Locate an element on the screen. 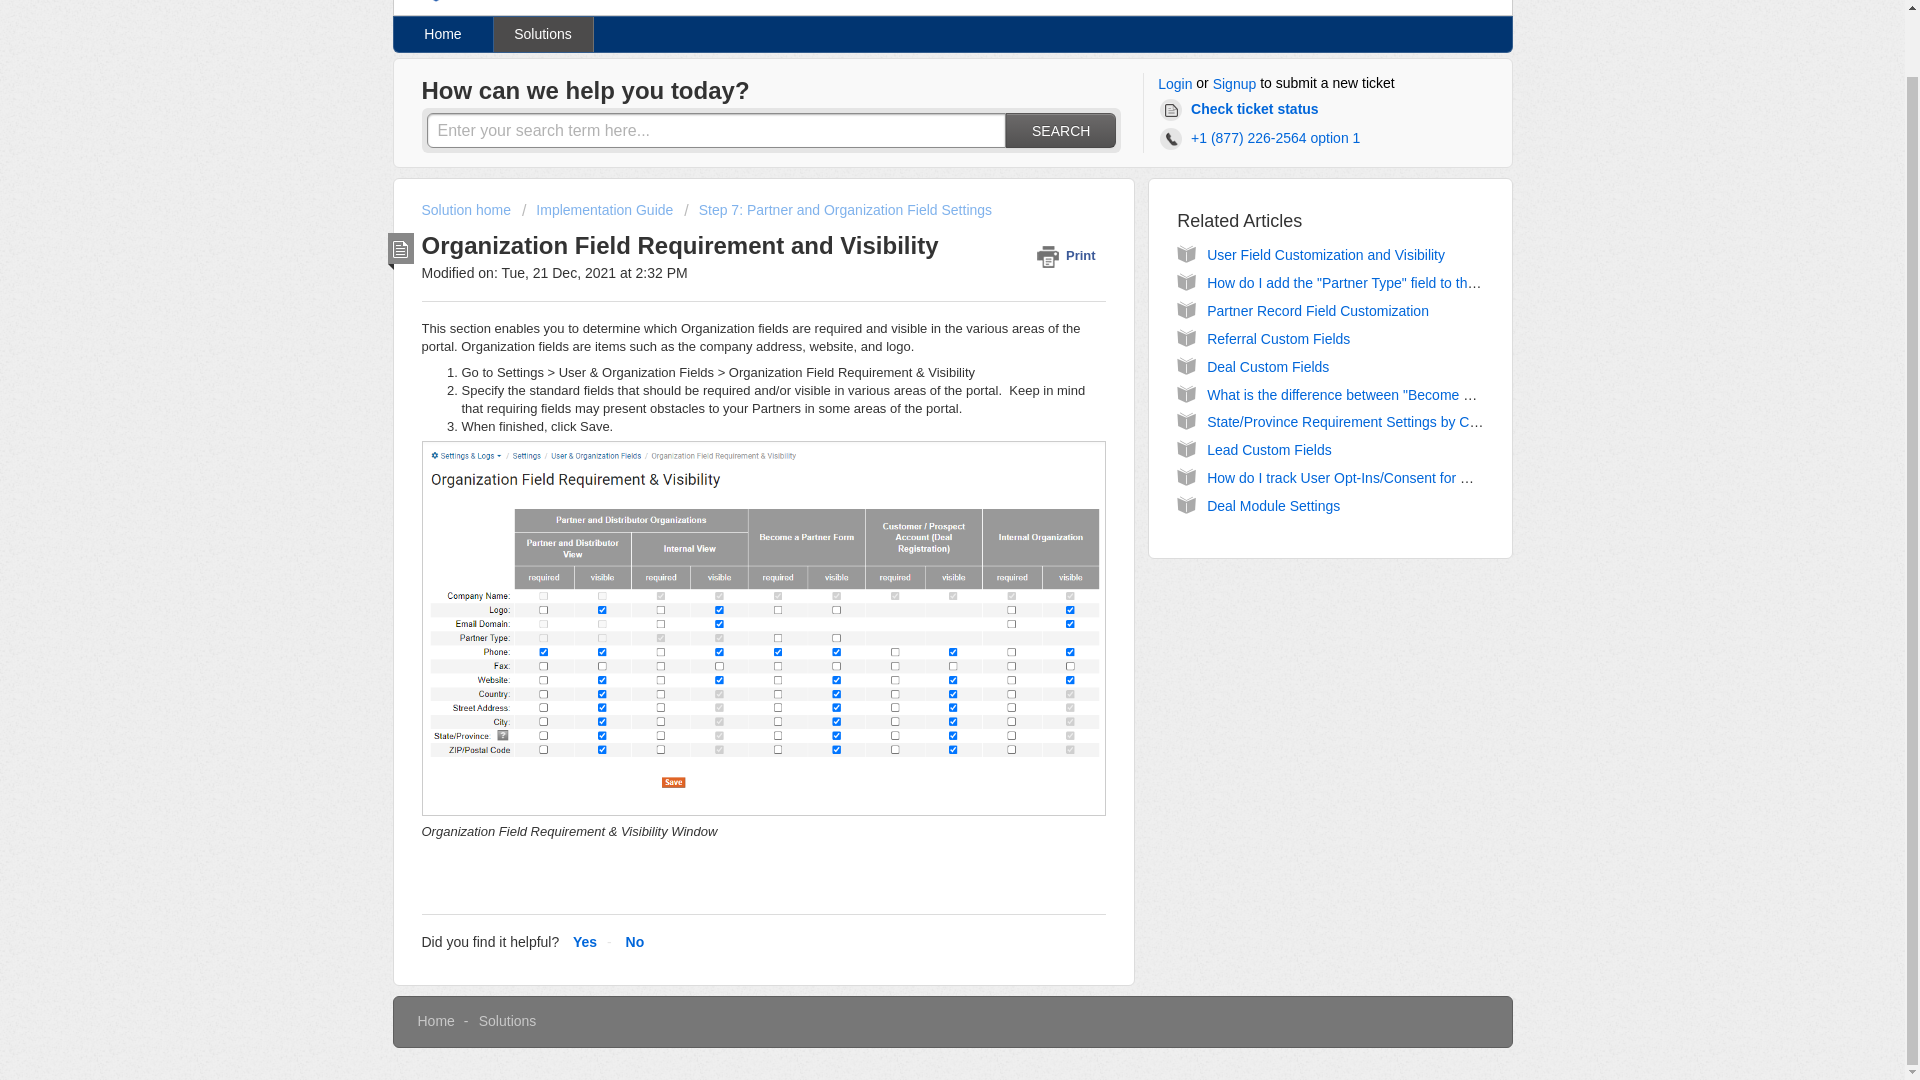 This screenshot has width=1920, height=1080. Solutions is located at coordinates (543, 34).